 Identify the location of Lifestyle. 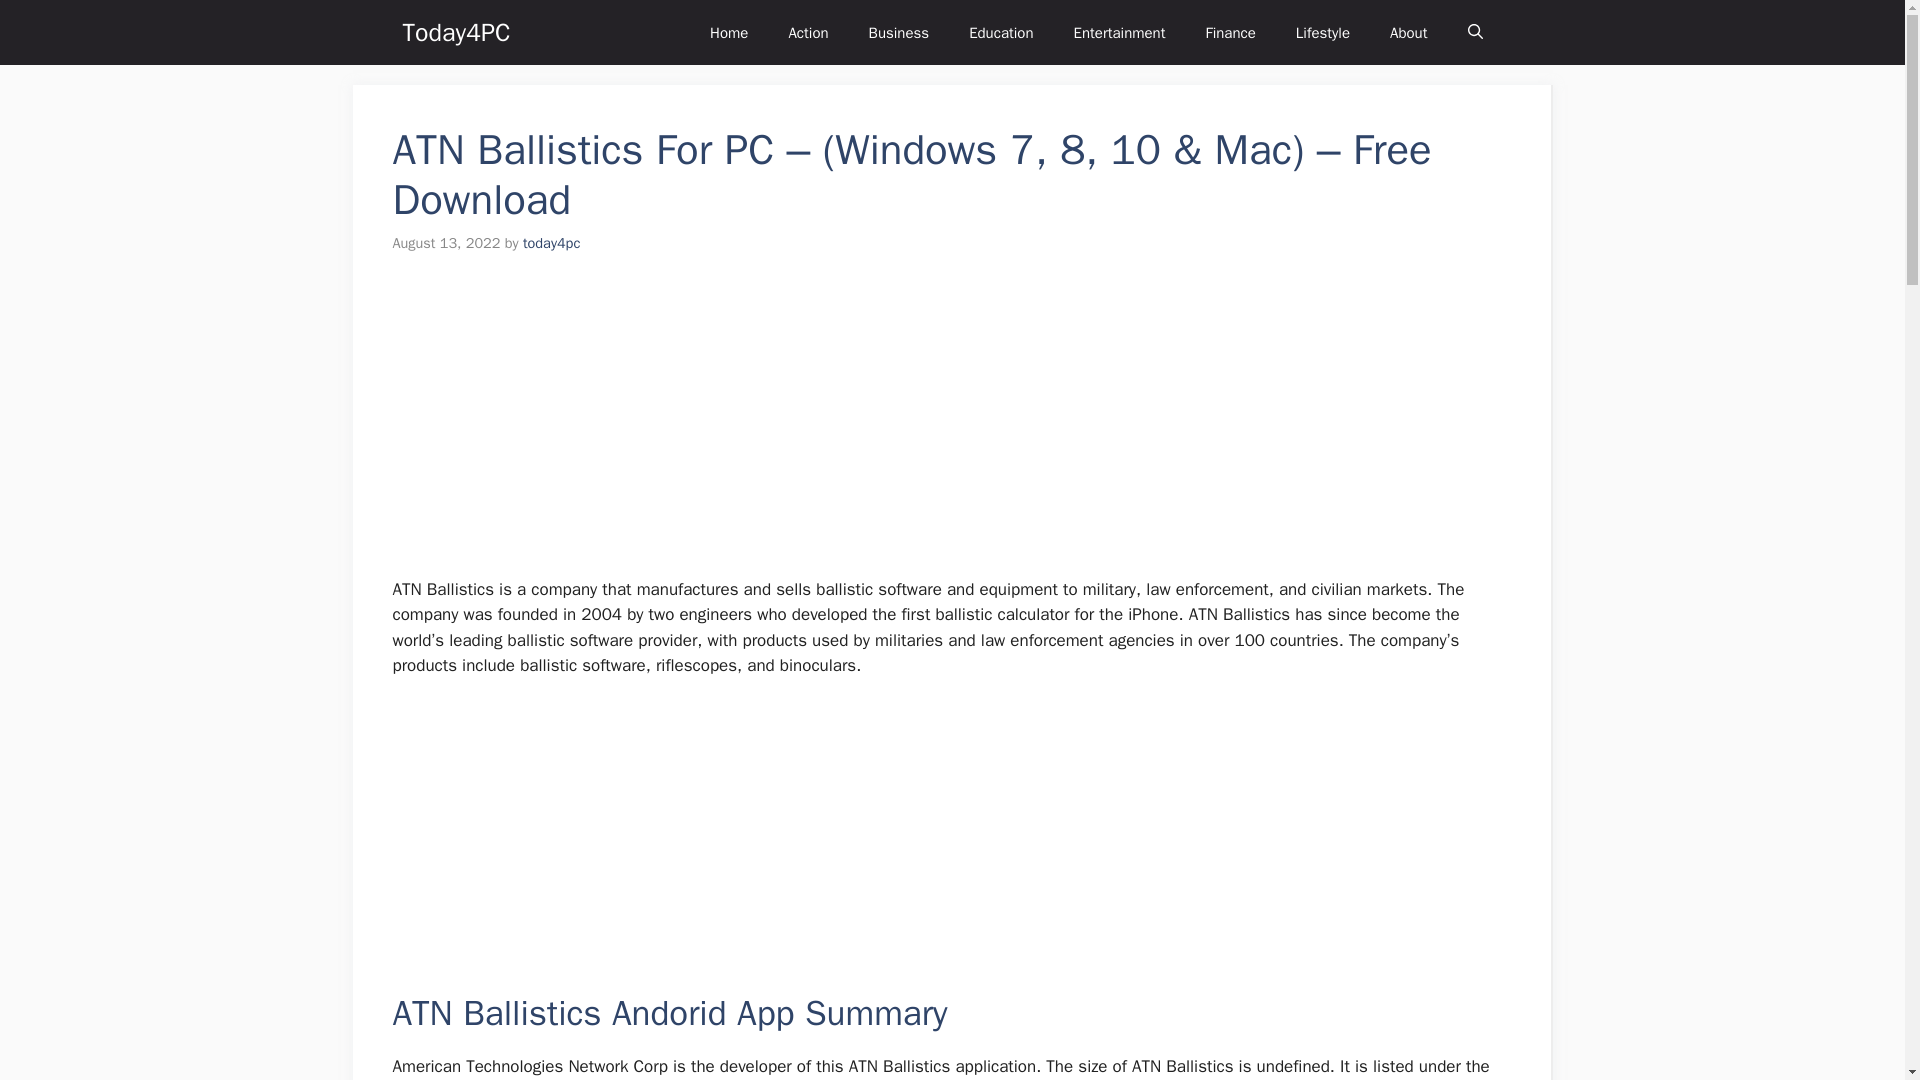
(1323, 32).